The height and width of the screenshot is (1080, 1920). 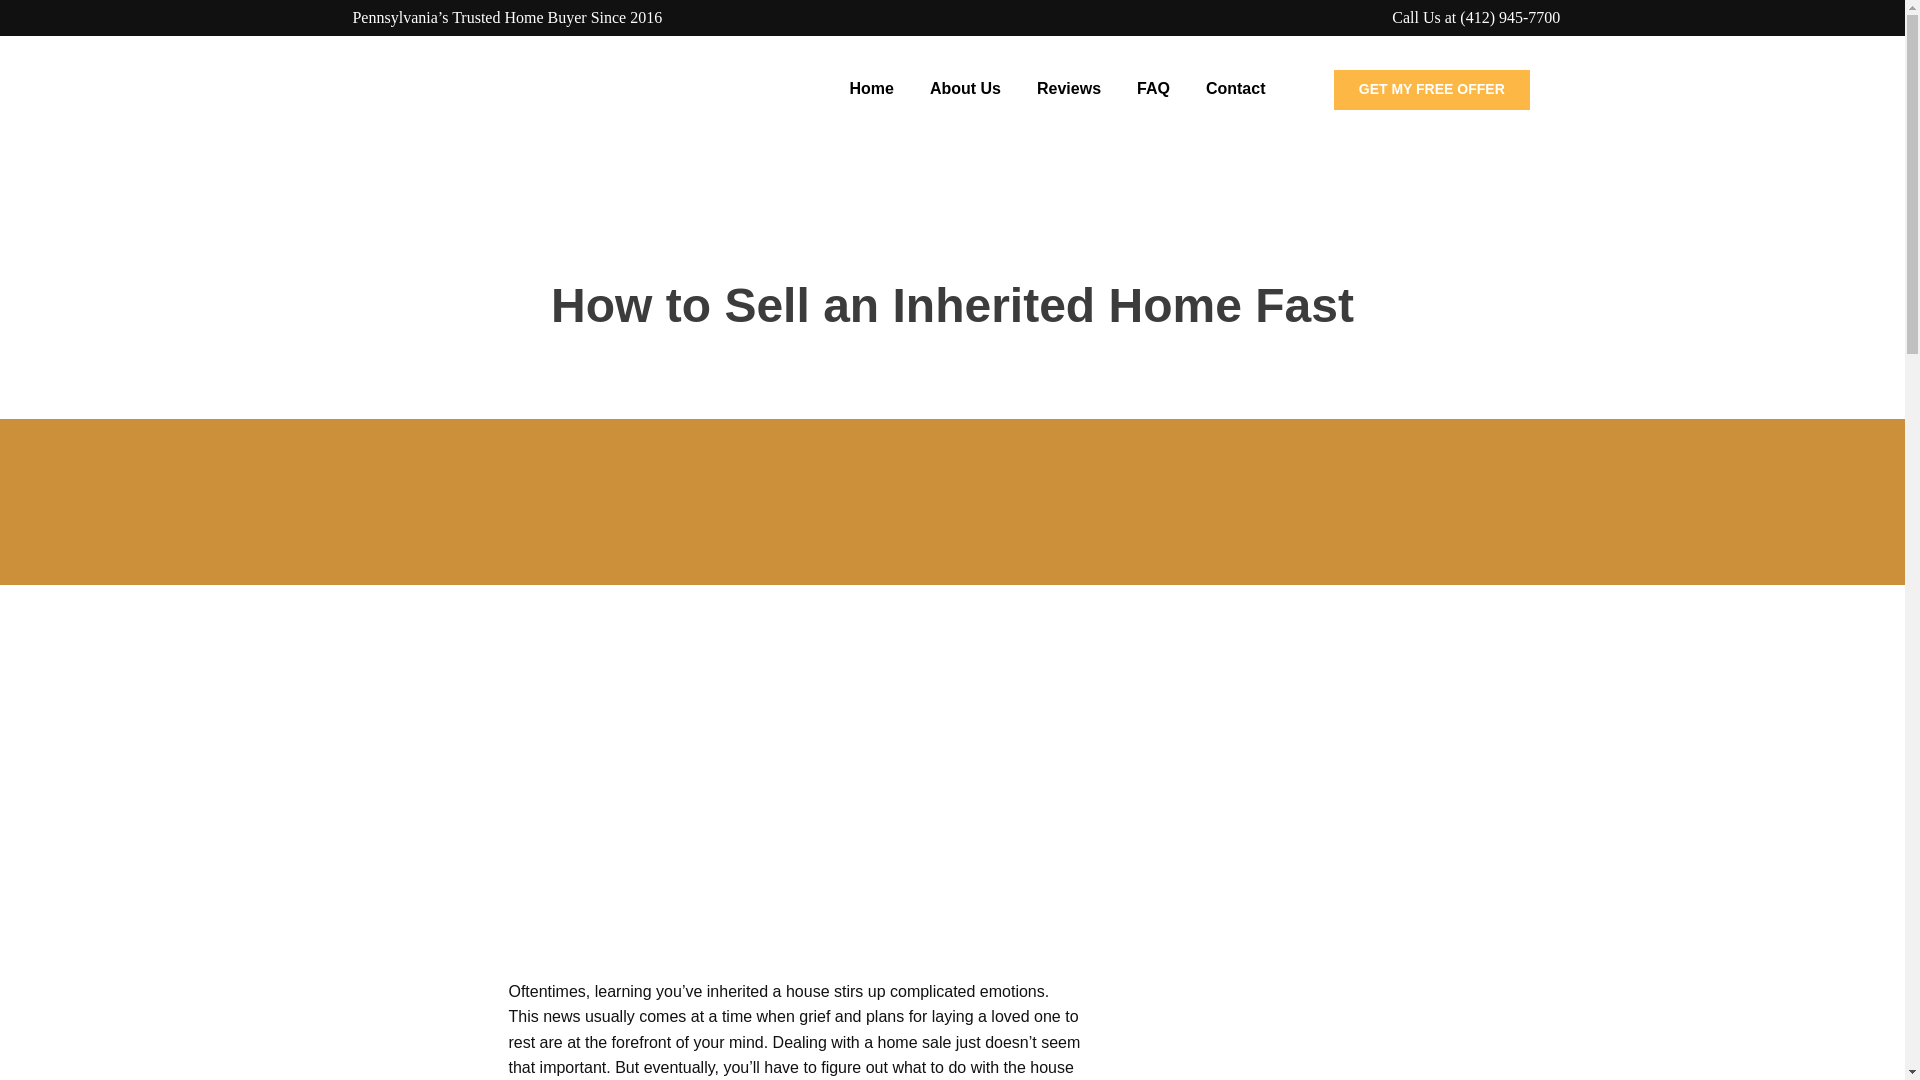 What do you see at coordinates (834, 367) in the screenshot?
I see `Home` at bounding box center [834, 367].